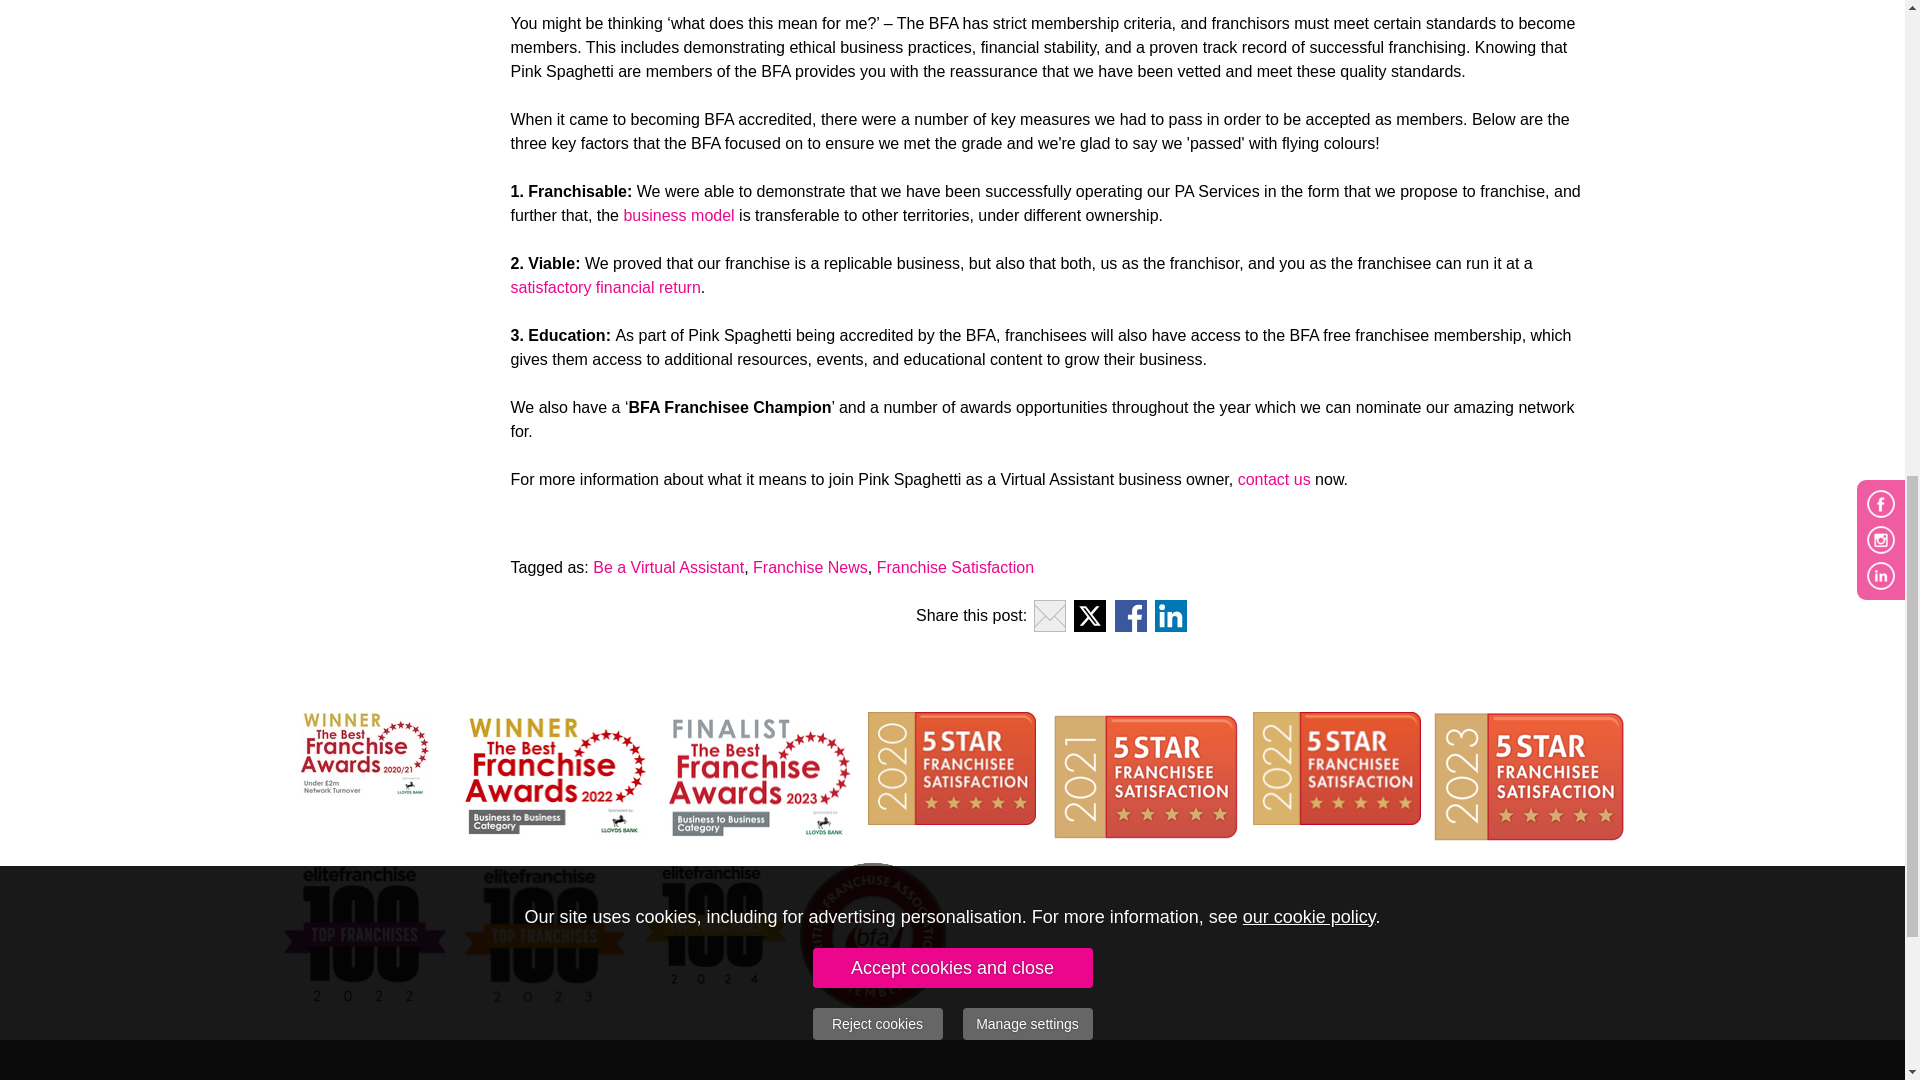 The width and height of the screenshot is (1920, 1080). Describe the element at coordinates (668, 567) in the screenshot. I see `Be a Virtual Assistant` at that location.